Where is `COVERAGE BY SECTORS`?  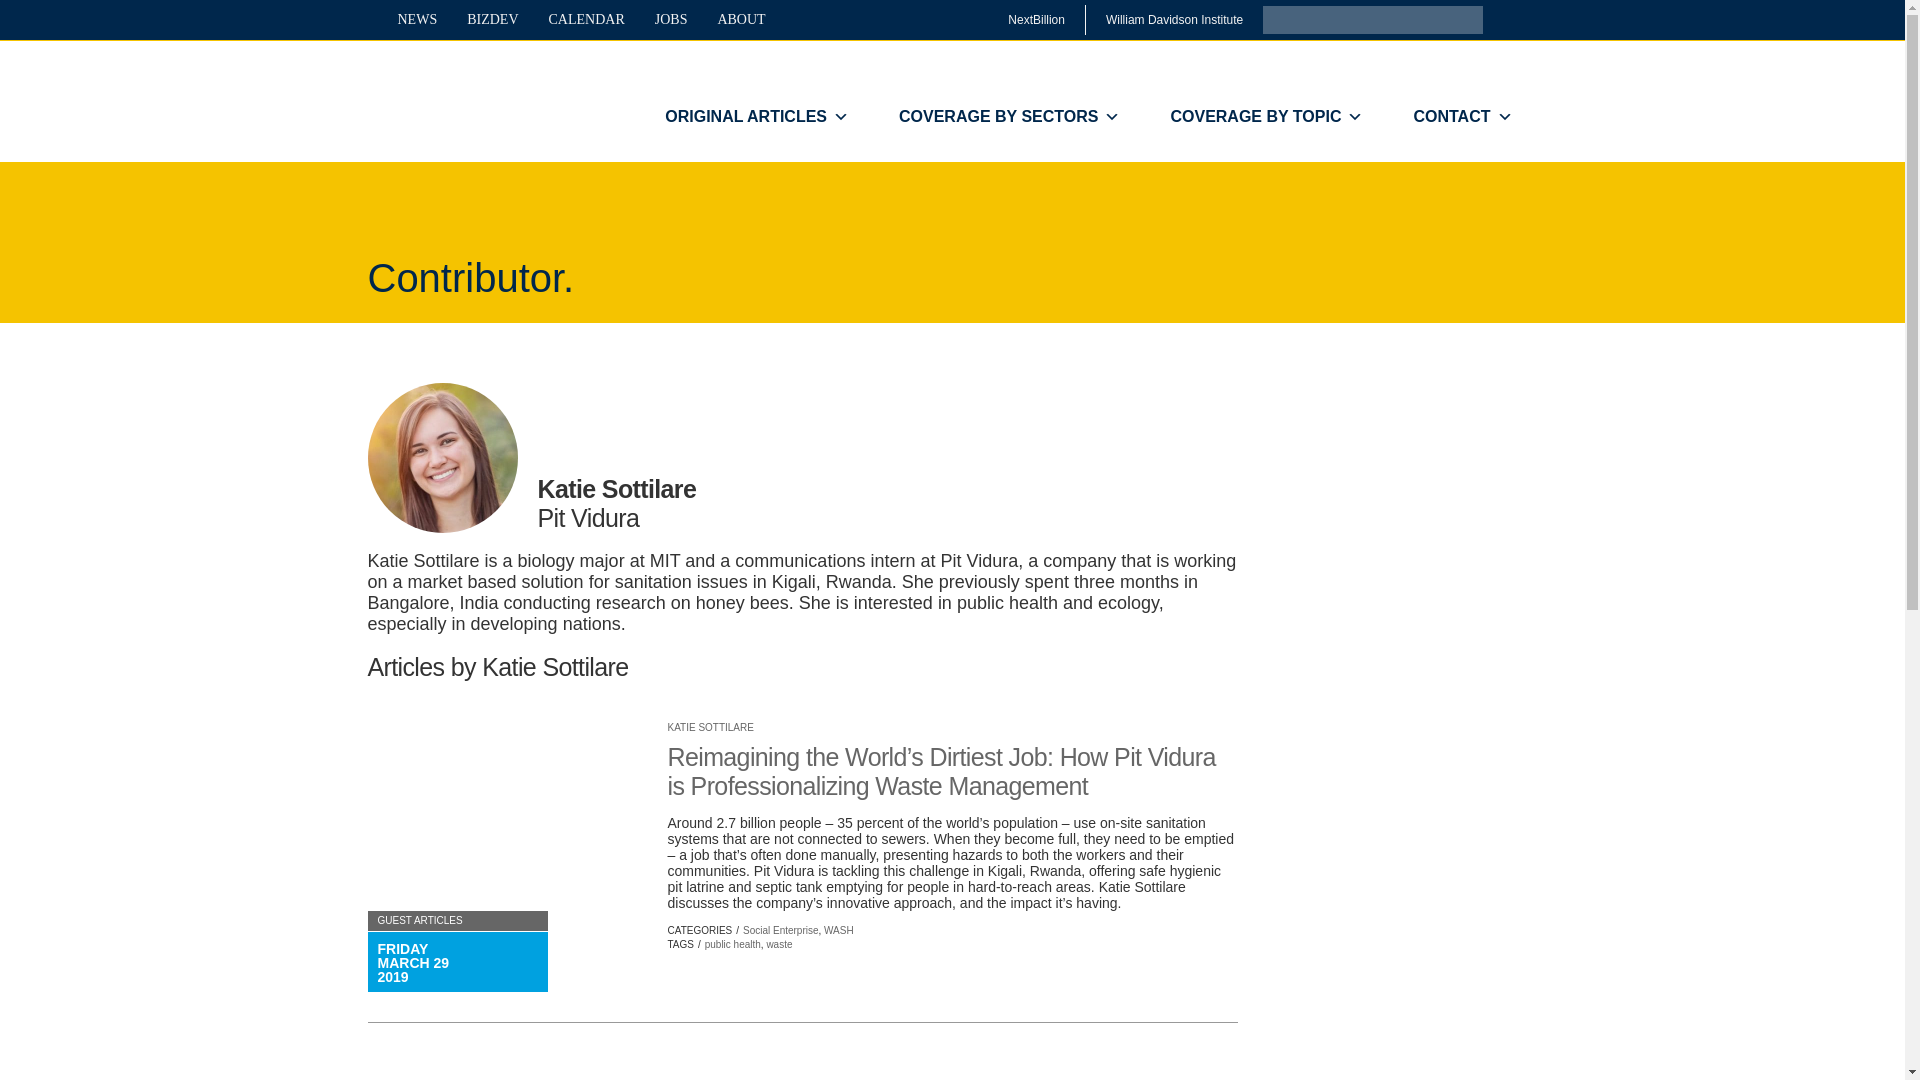 COVERAGE BY SECTORS is located at coordinates (1008, 117).